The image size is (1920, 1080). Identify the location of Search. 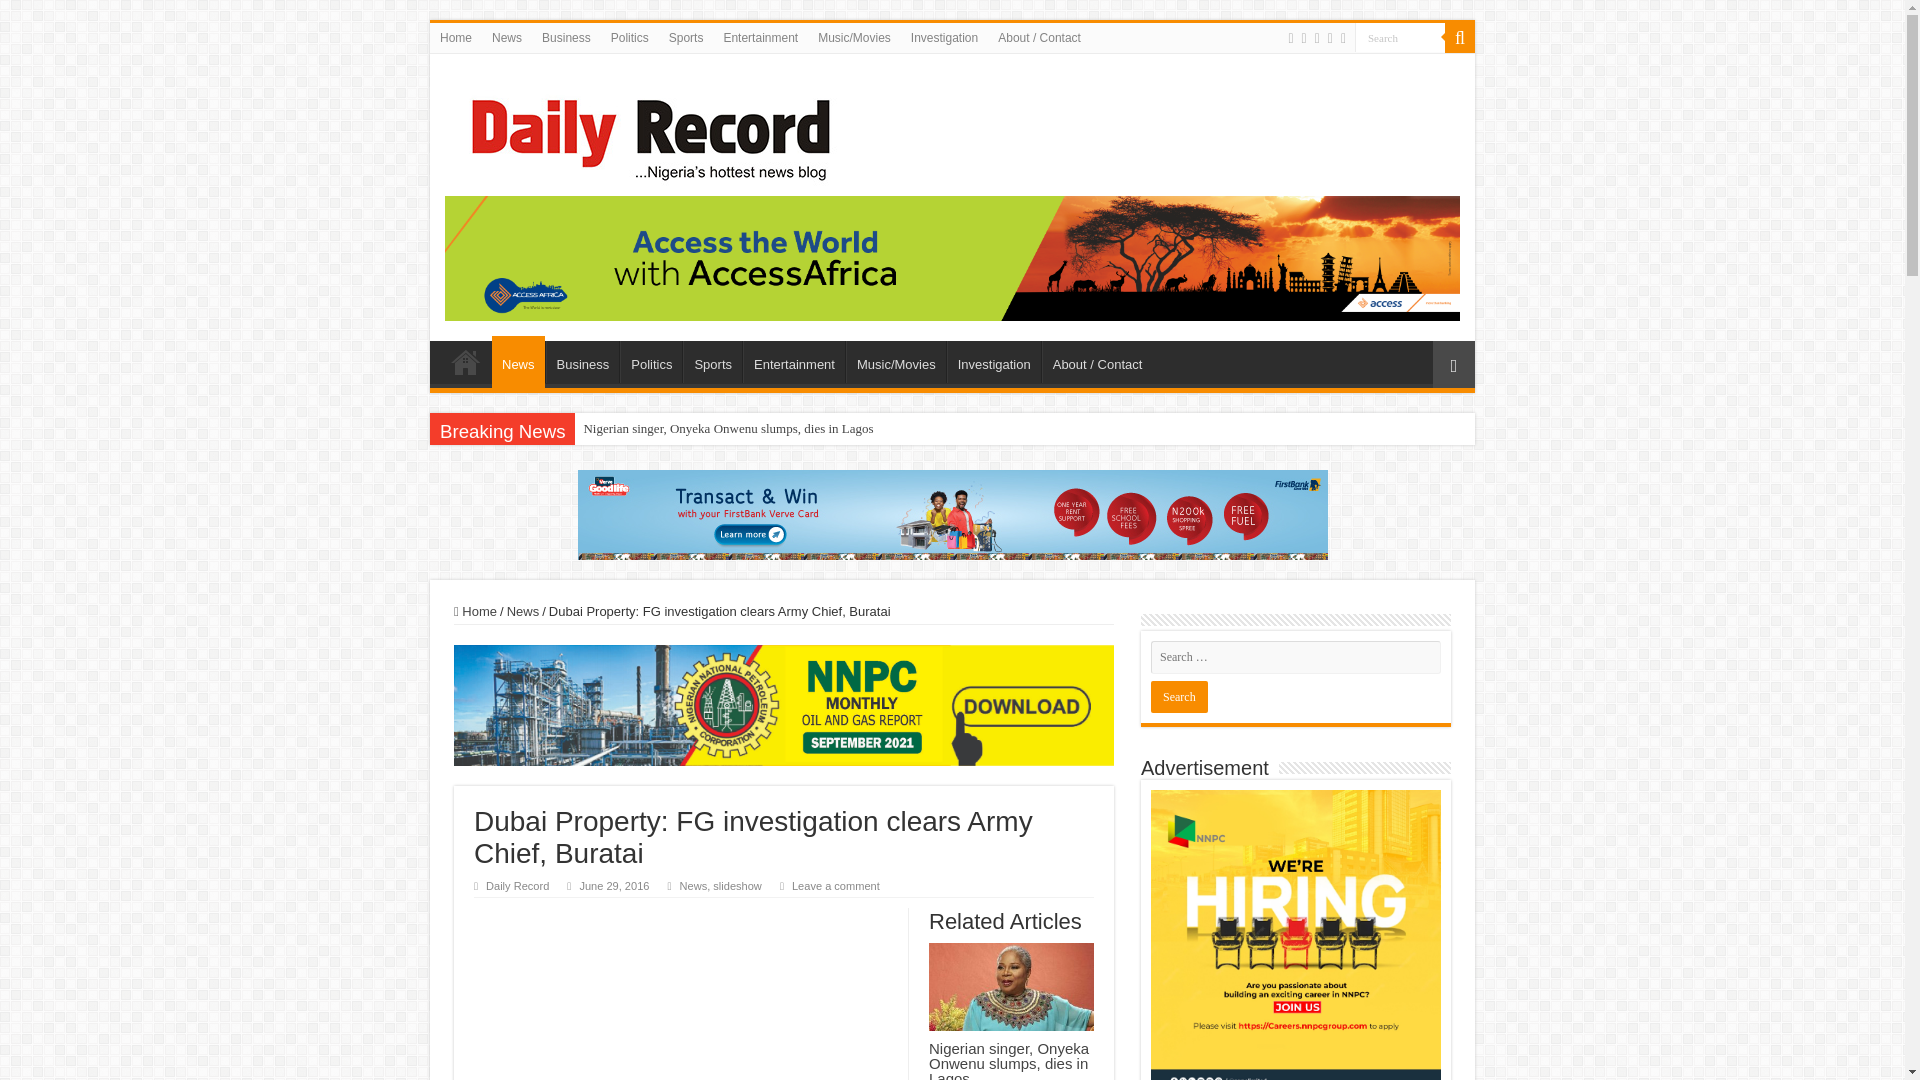
(1460, 37).